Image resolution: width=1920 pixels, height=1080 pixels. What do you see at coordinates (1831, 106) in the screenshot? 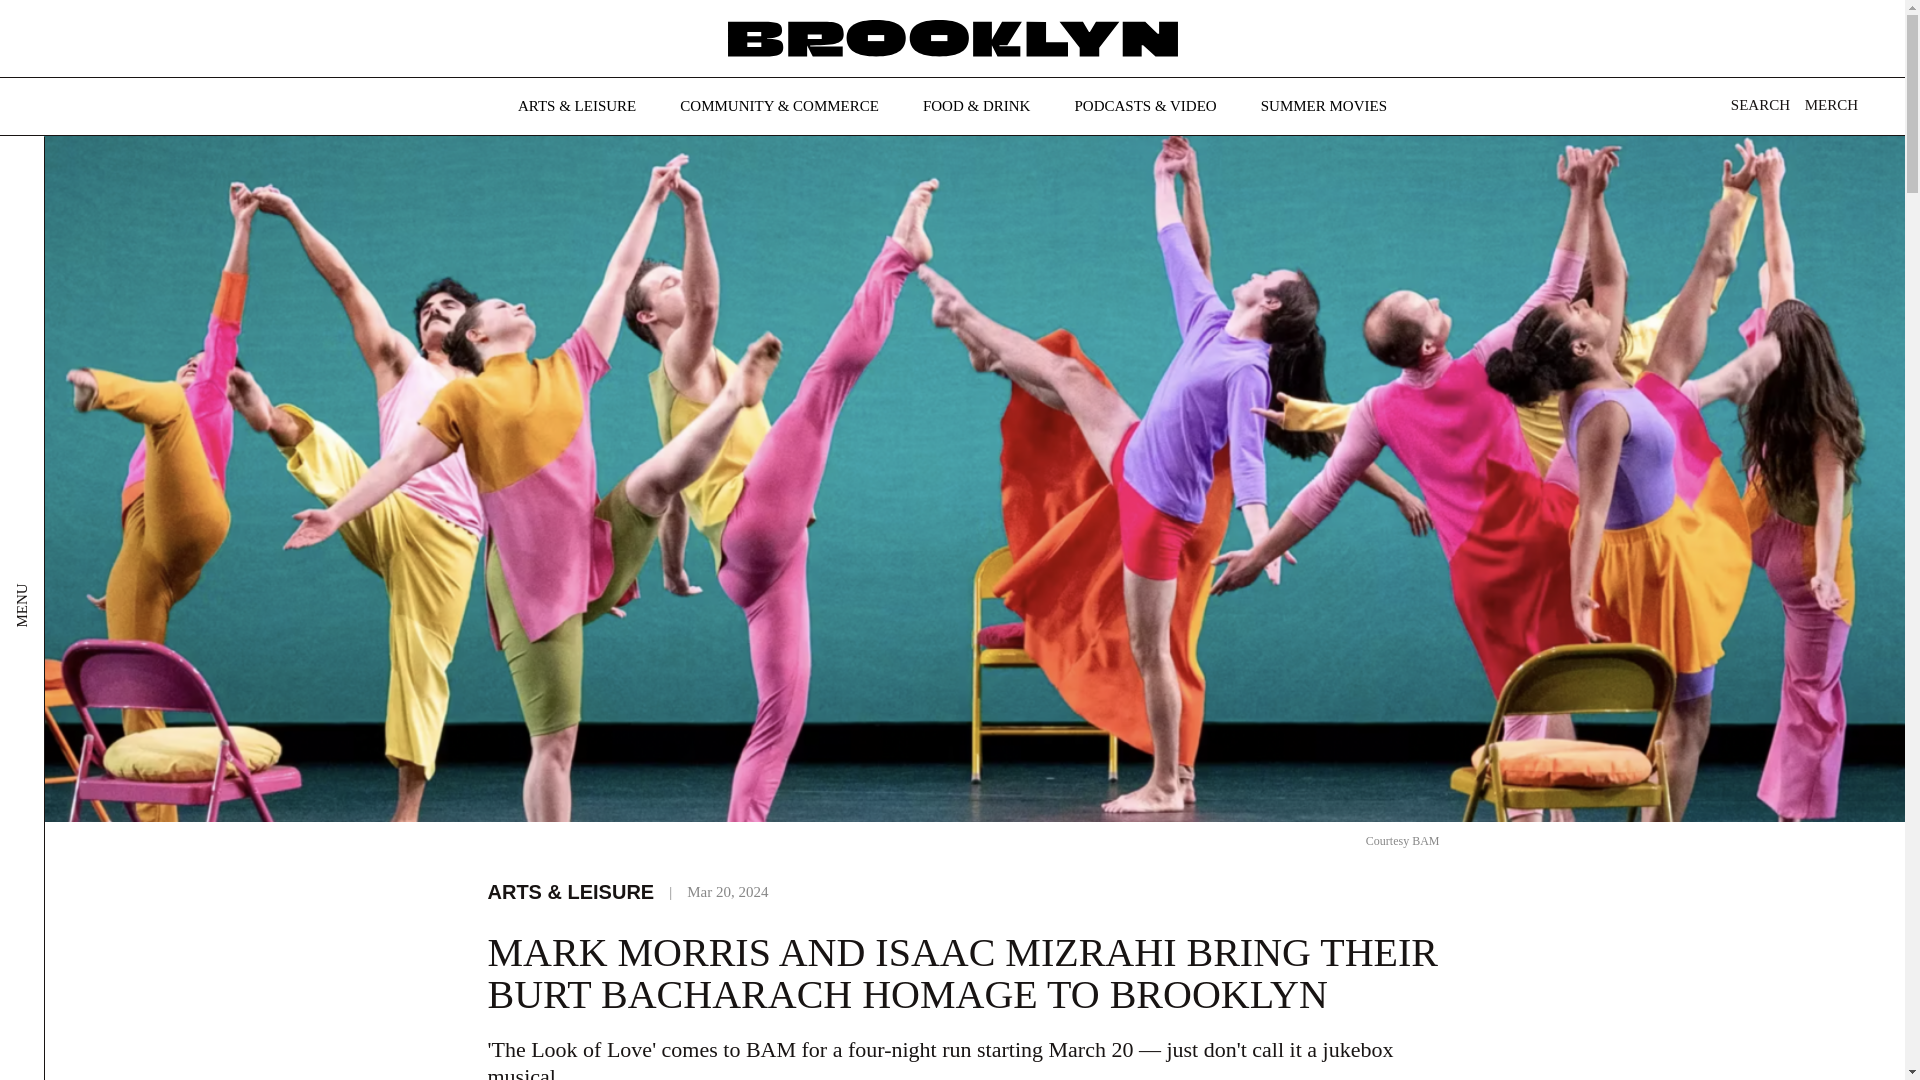
I see `MERCH` at bounding box center [1831, 106].